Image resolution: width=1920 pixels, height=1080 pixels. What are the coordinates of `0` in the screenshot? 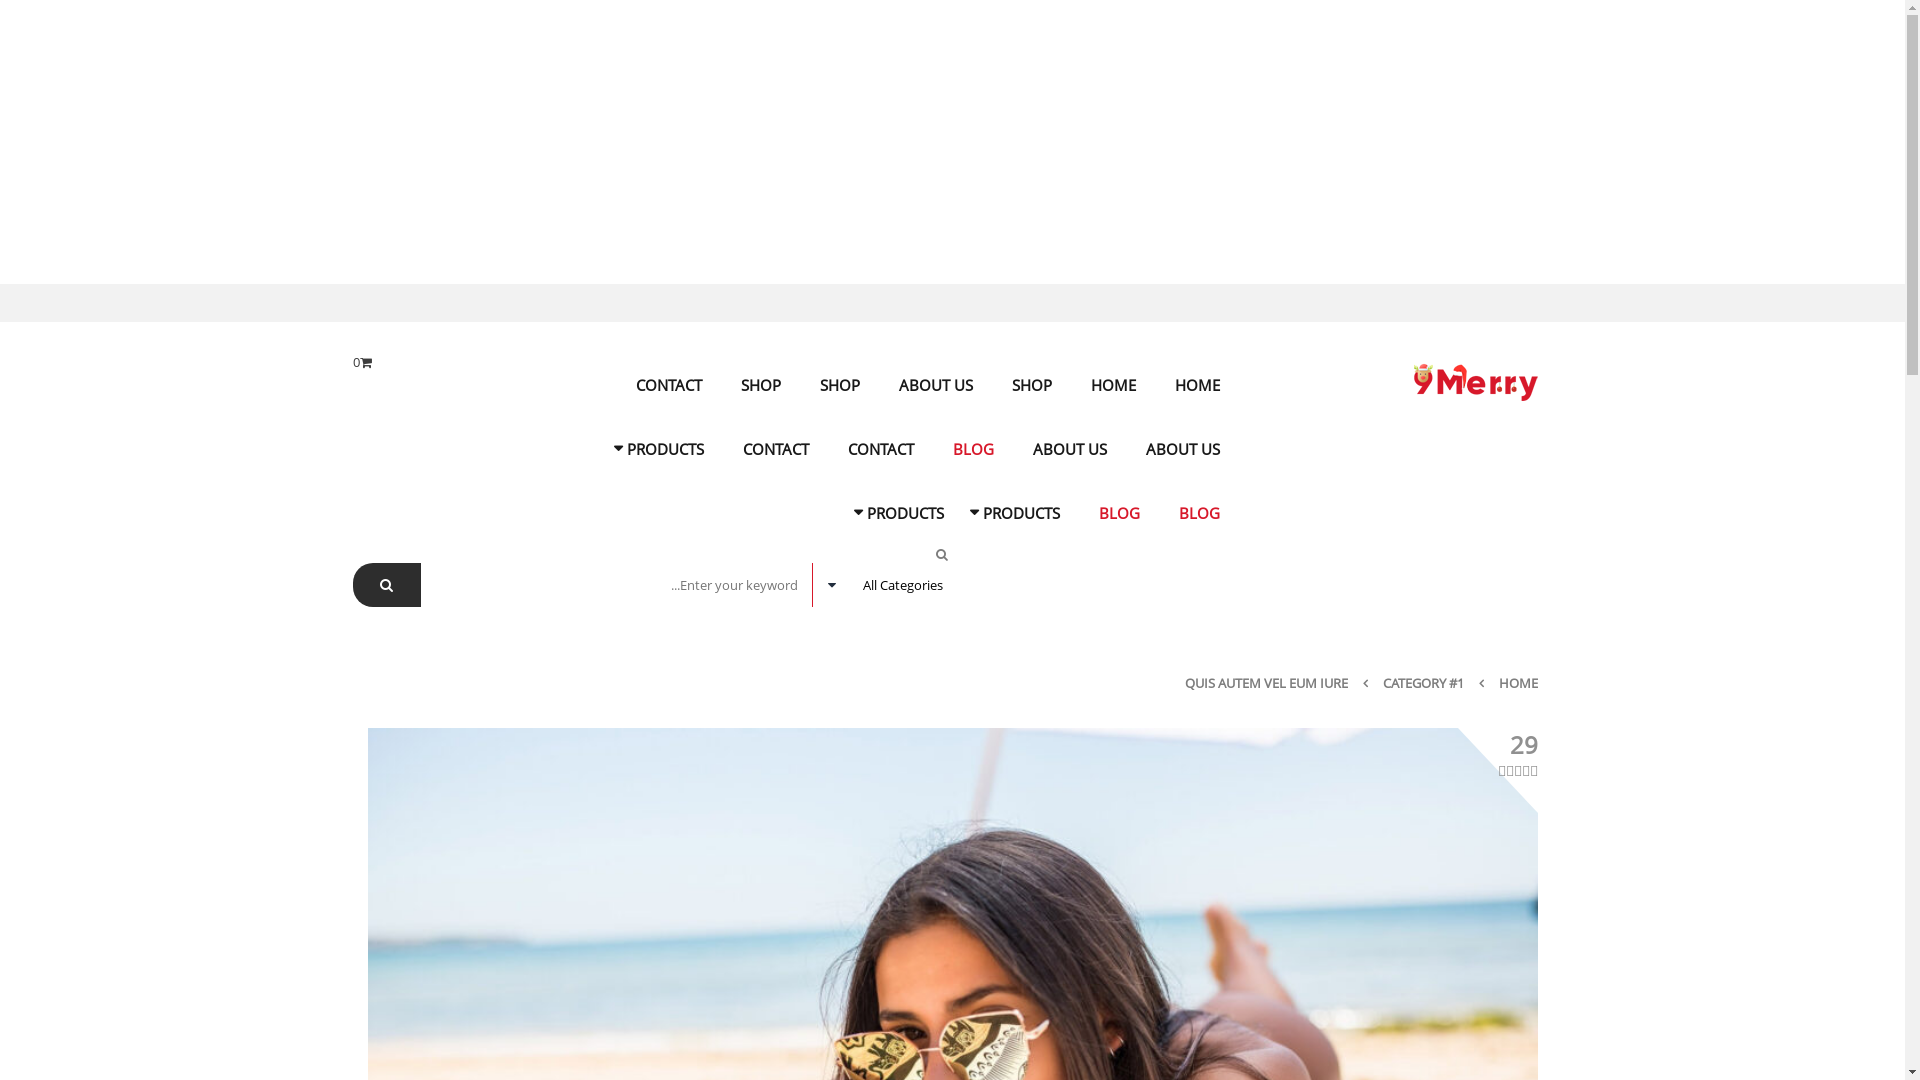 It's located at (362, 362).